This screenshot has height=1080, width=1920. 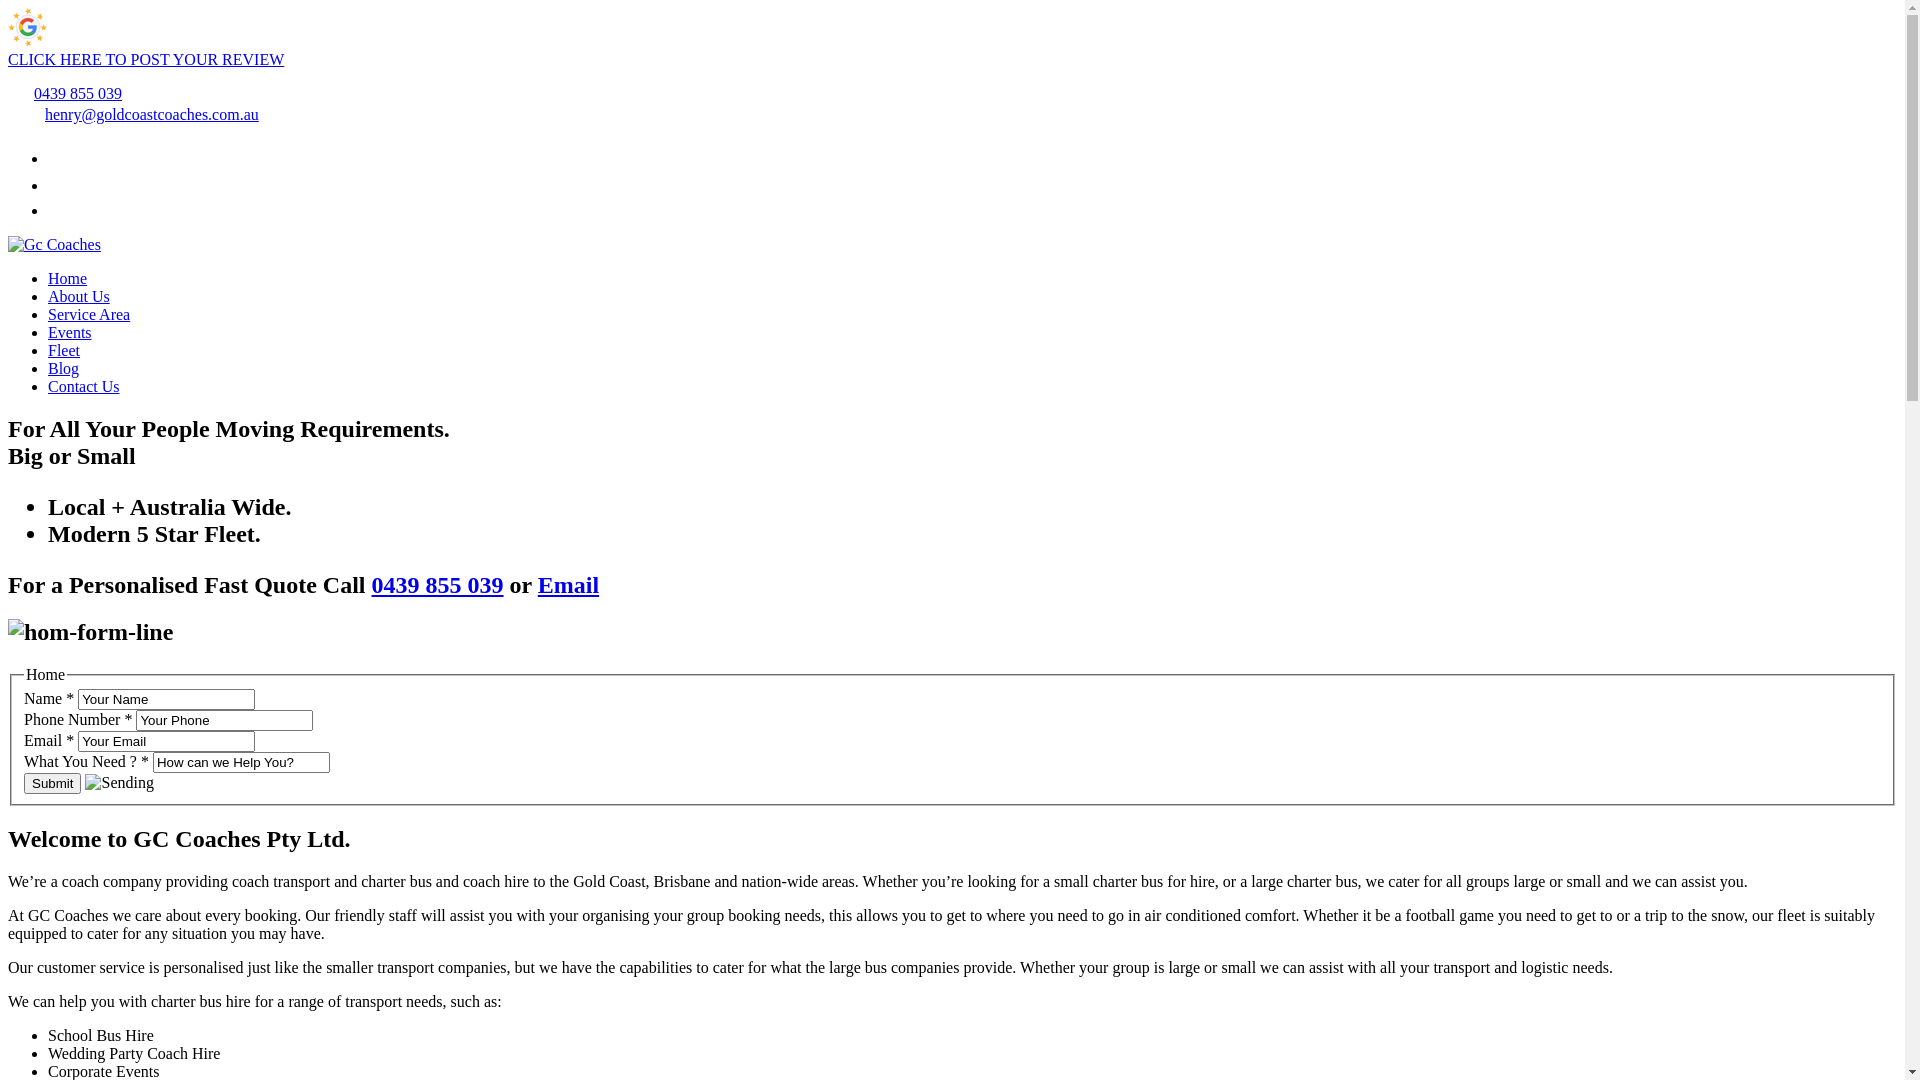 I want to click on Home, so click(x=68, y=278).